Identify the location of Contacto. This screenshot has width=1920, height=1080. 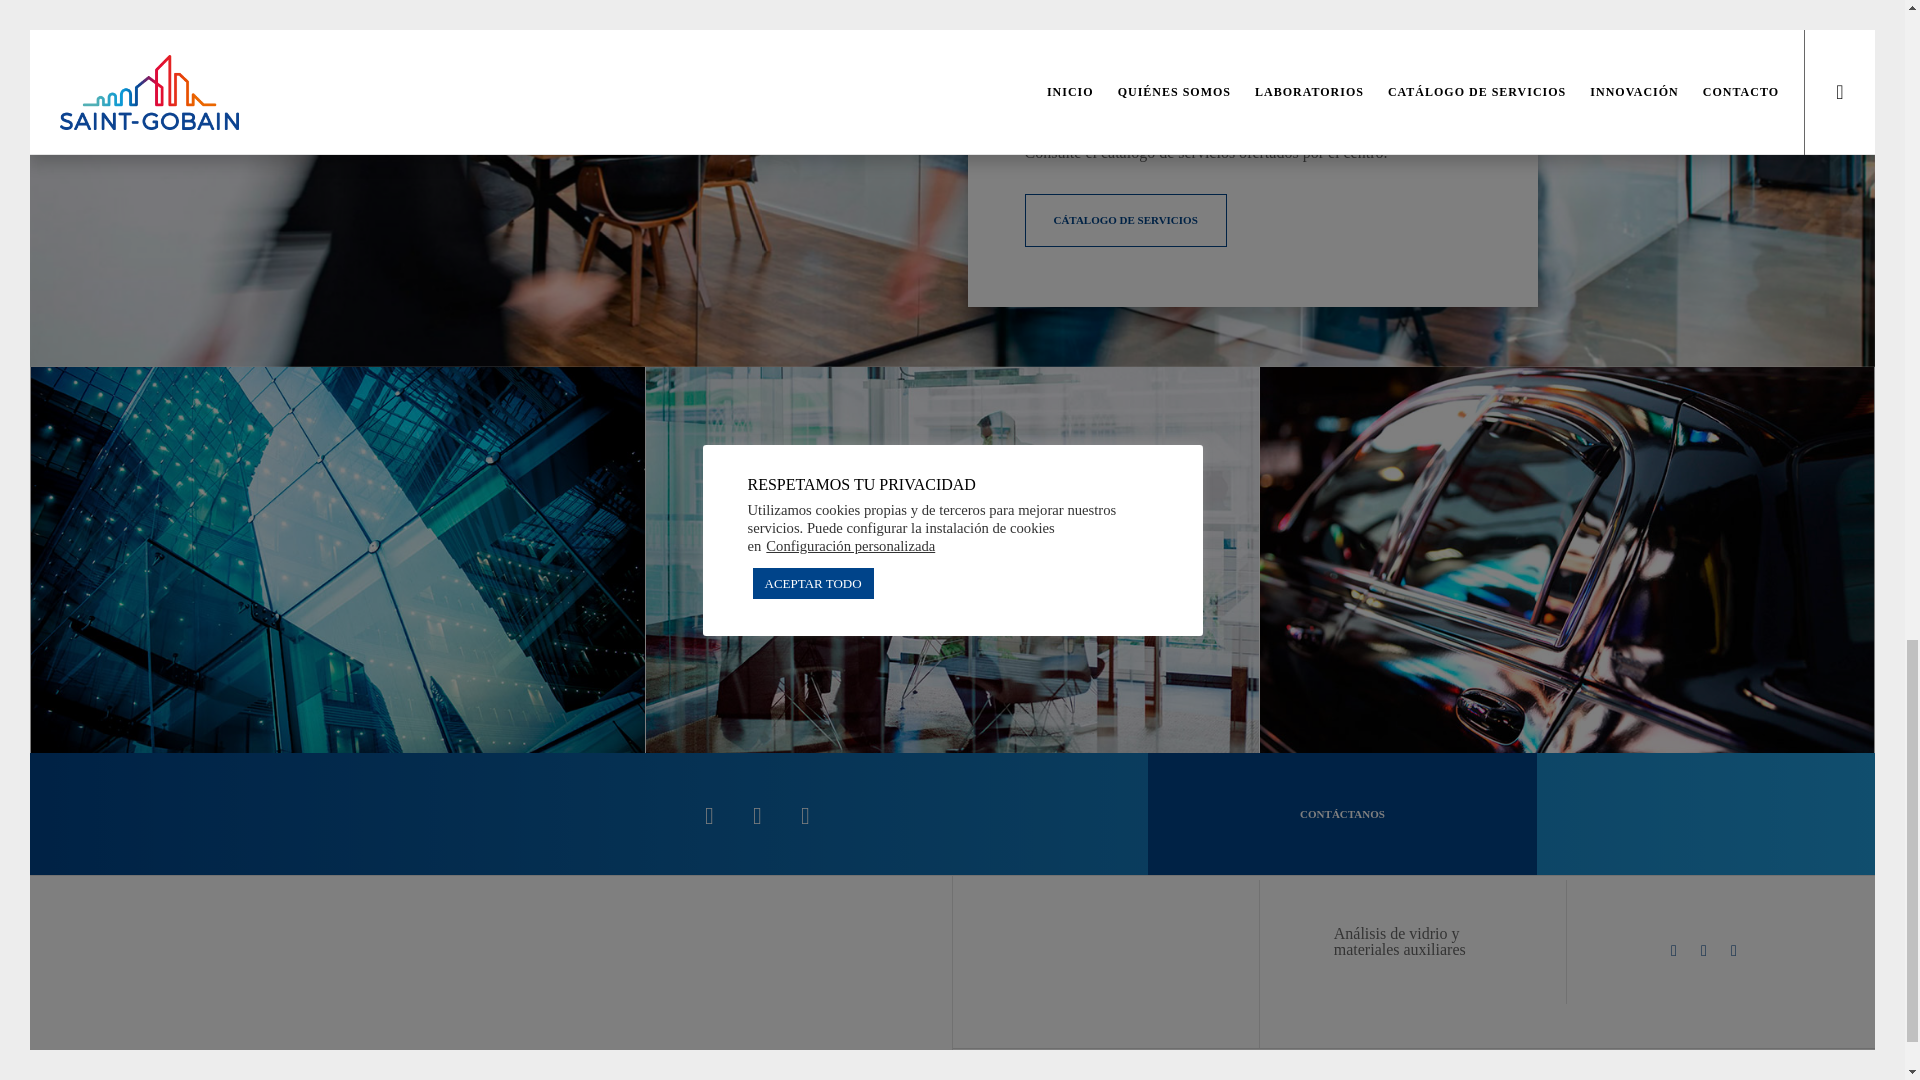
(1124, 220).